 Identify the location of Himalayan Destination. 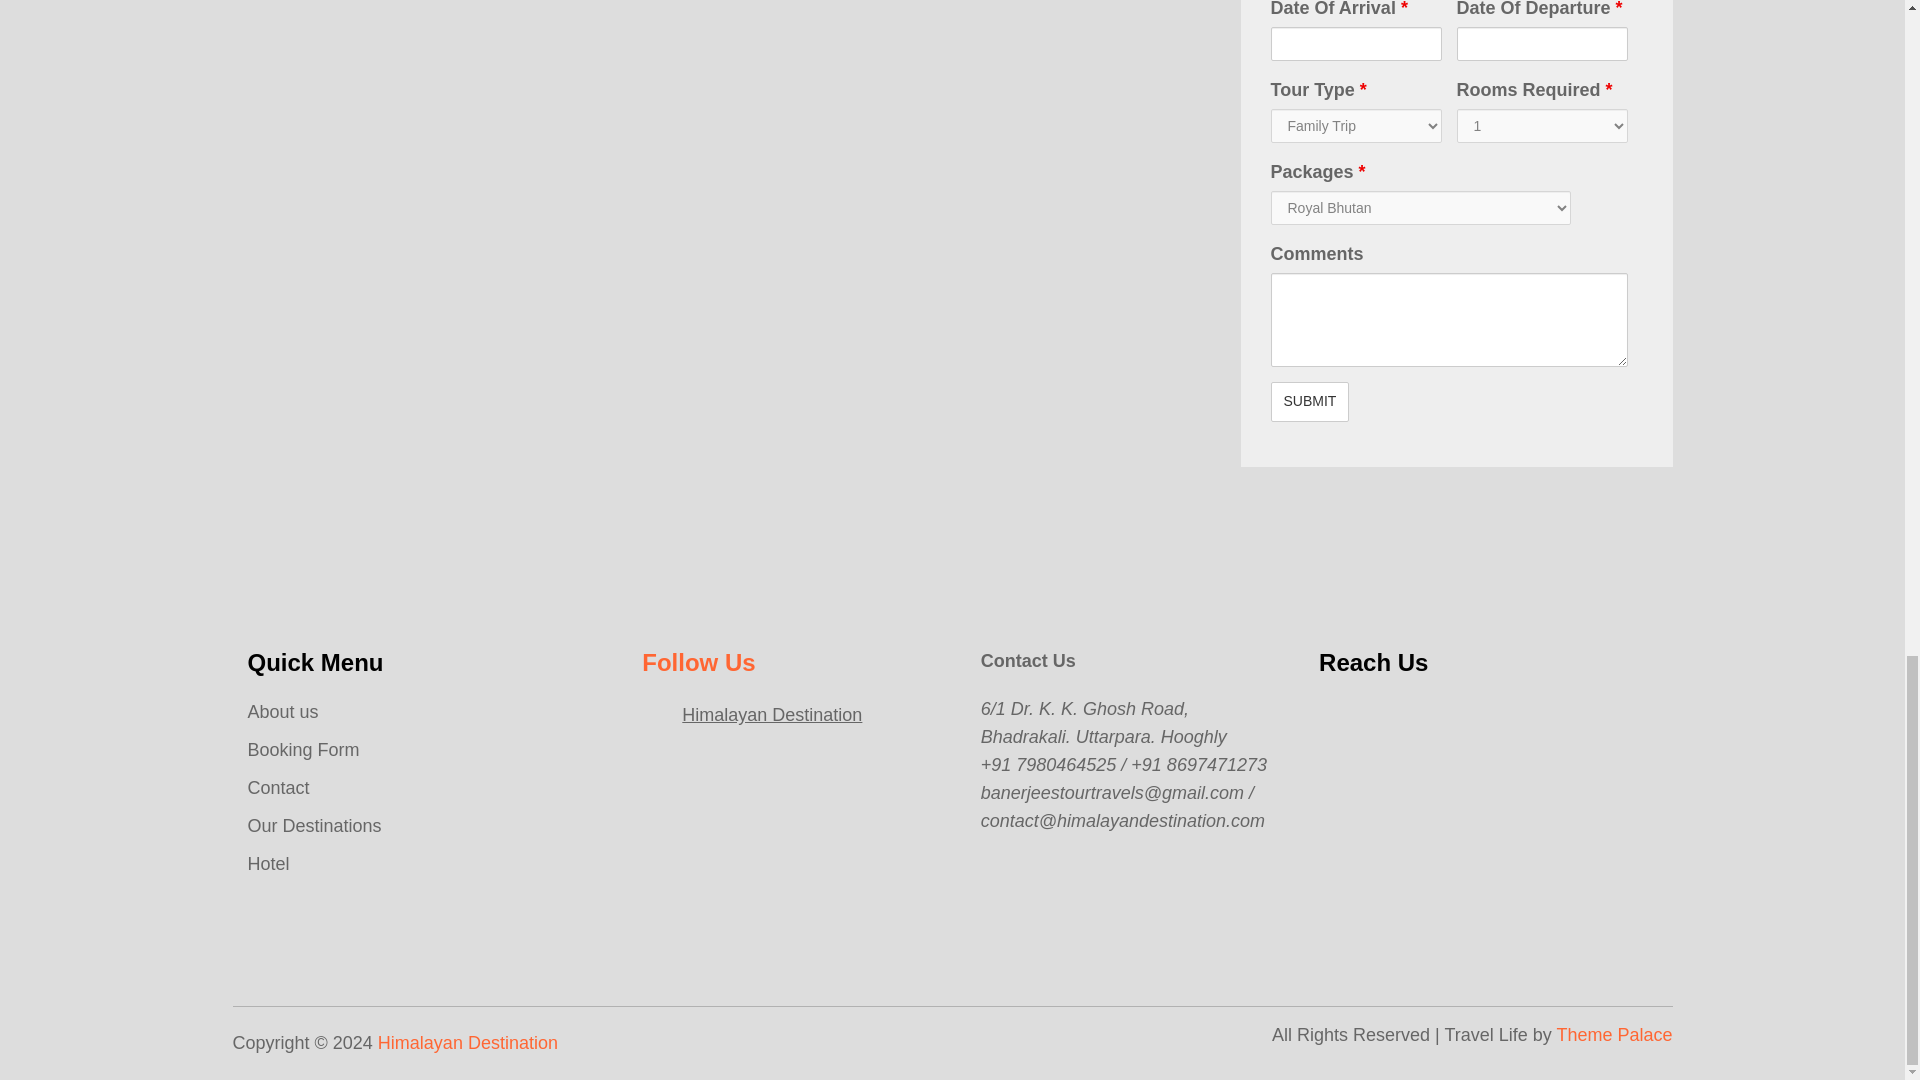
(772, 714).